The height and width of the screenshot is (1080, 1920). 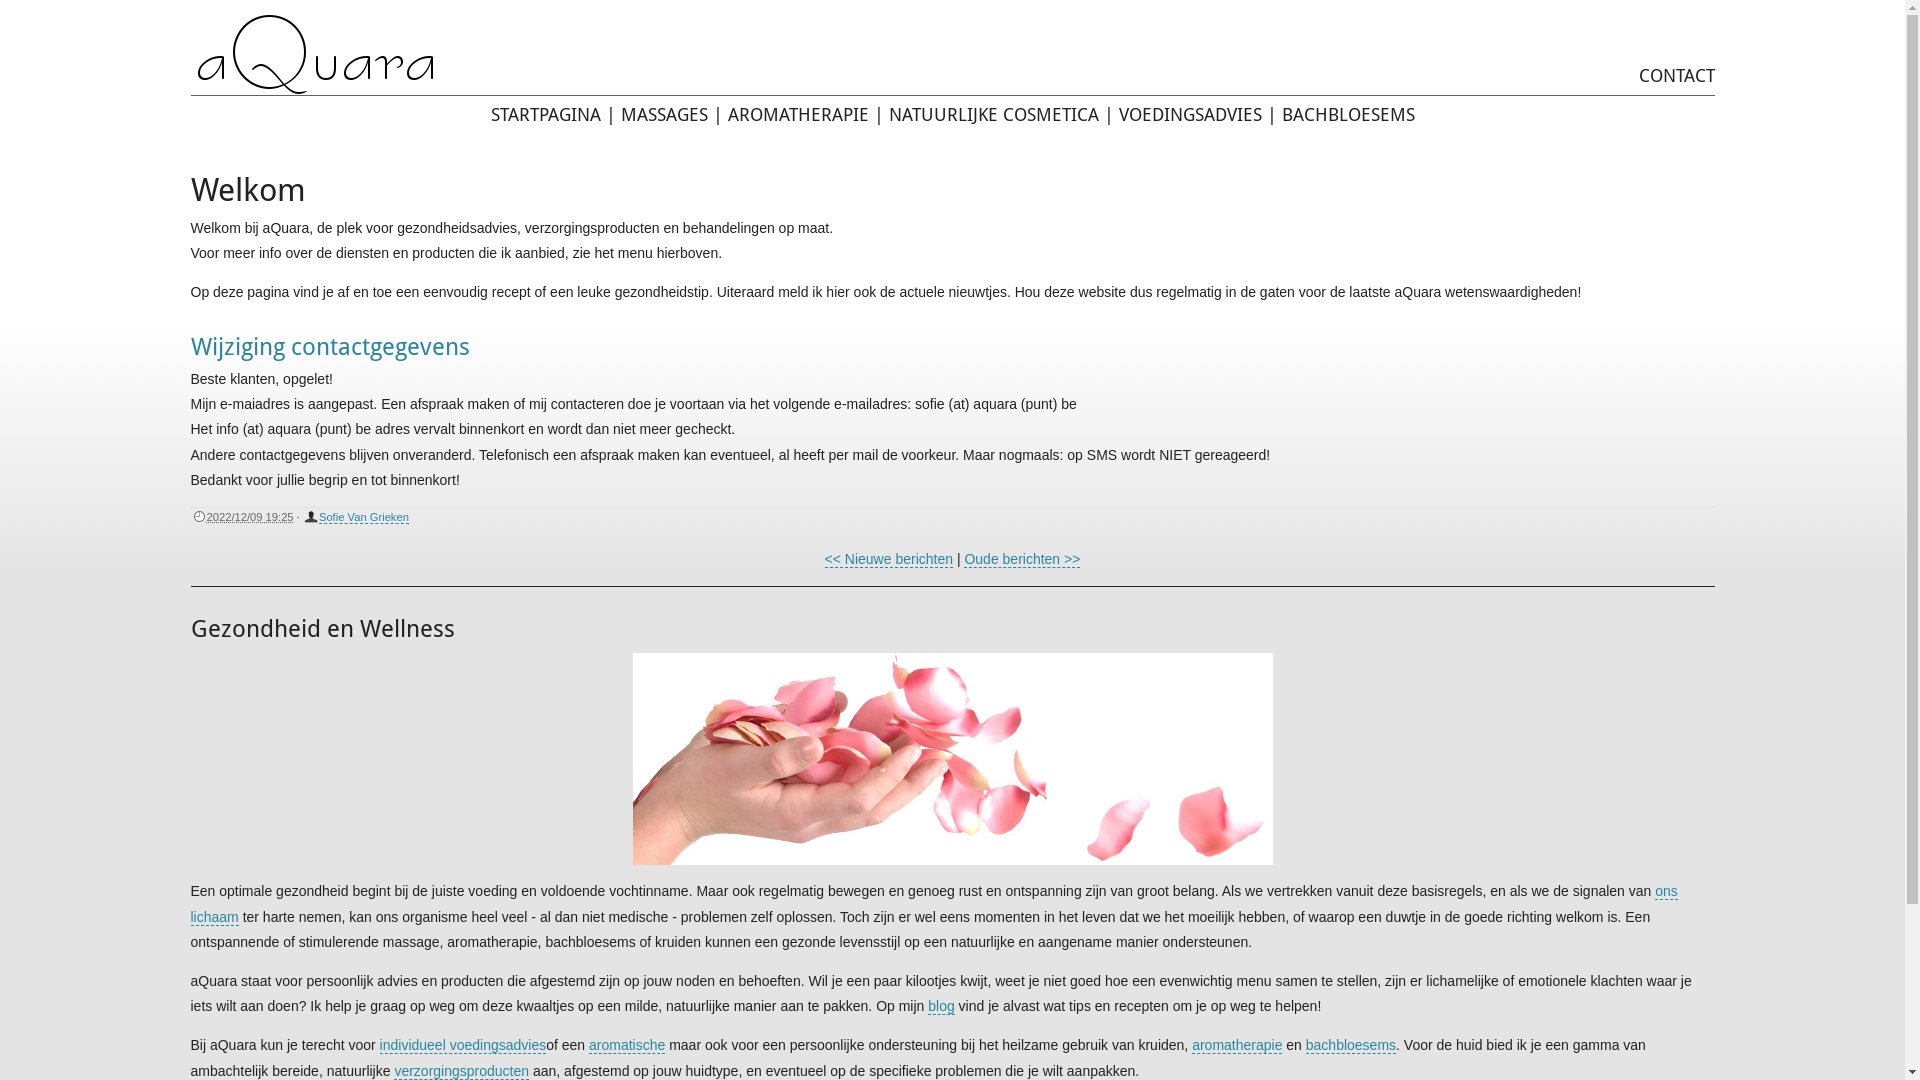 What do you see at coordinates (664, 114) in the screenshot?
I see `MASSAGES` at bounding box center [664, 114].